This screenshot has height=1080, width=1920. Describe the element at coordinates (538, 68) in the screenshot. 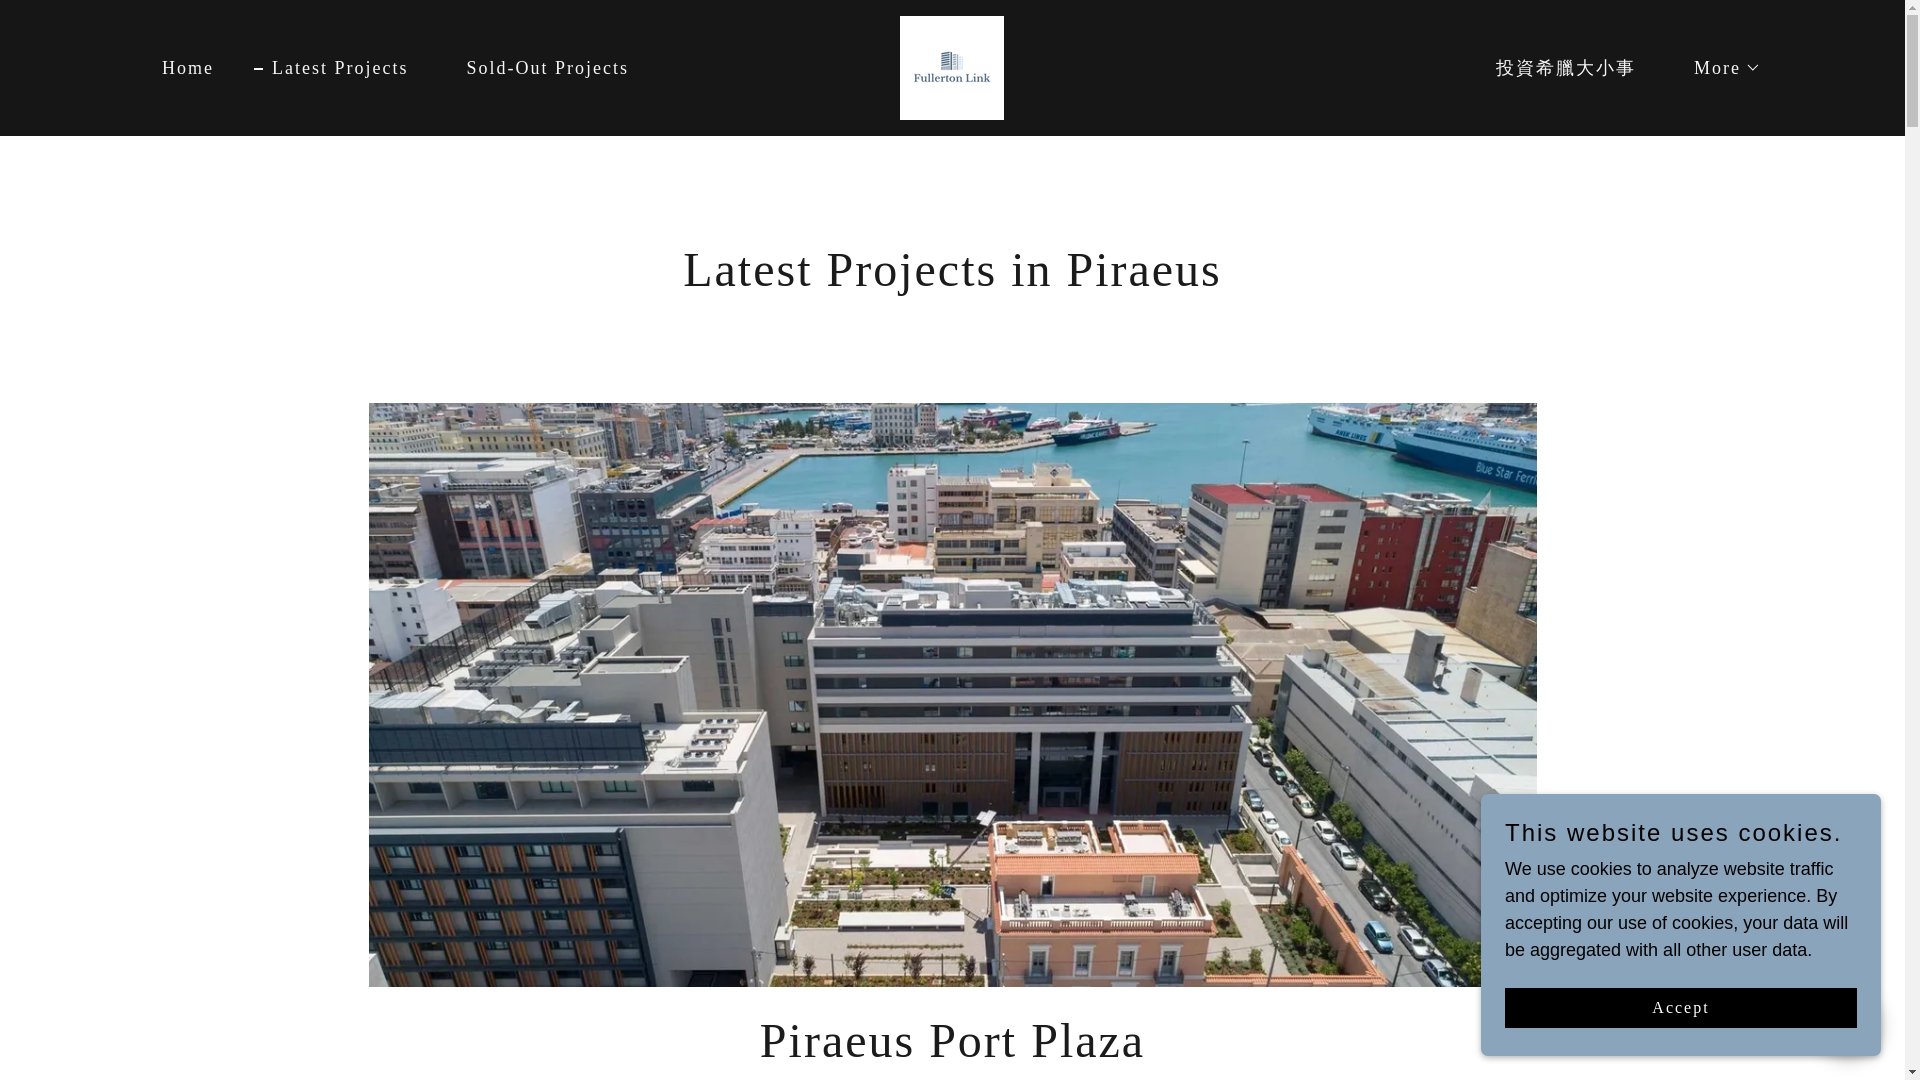

I see `Home` at that location.